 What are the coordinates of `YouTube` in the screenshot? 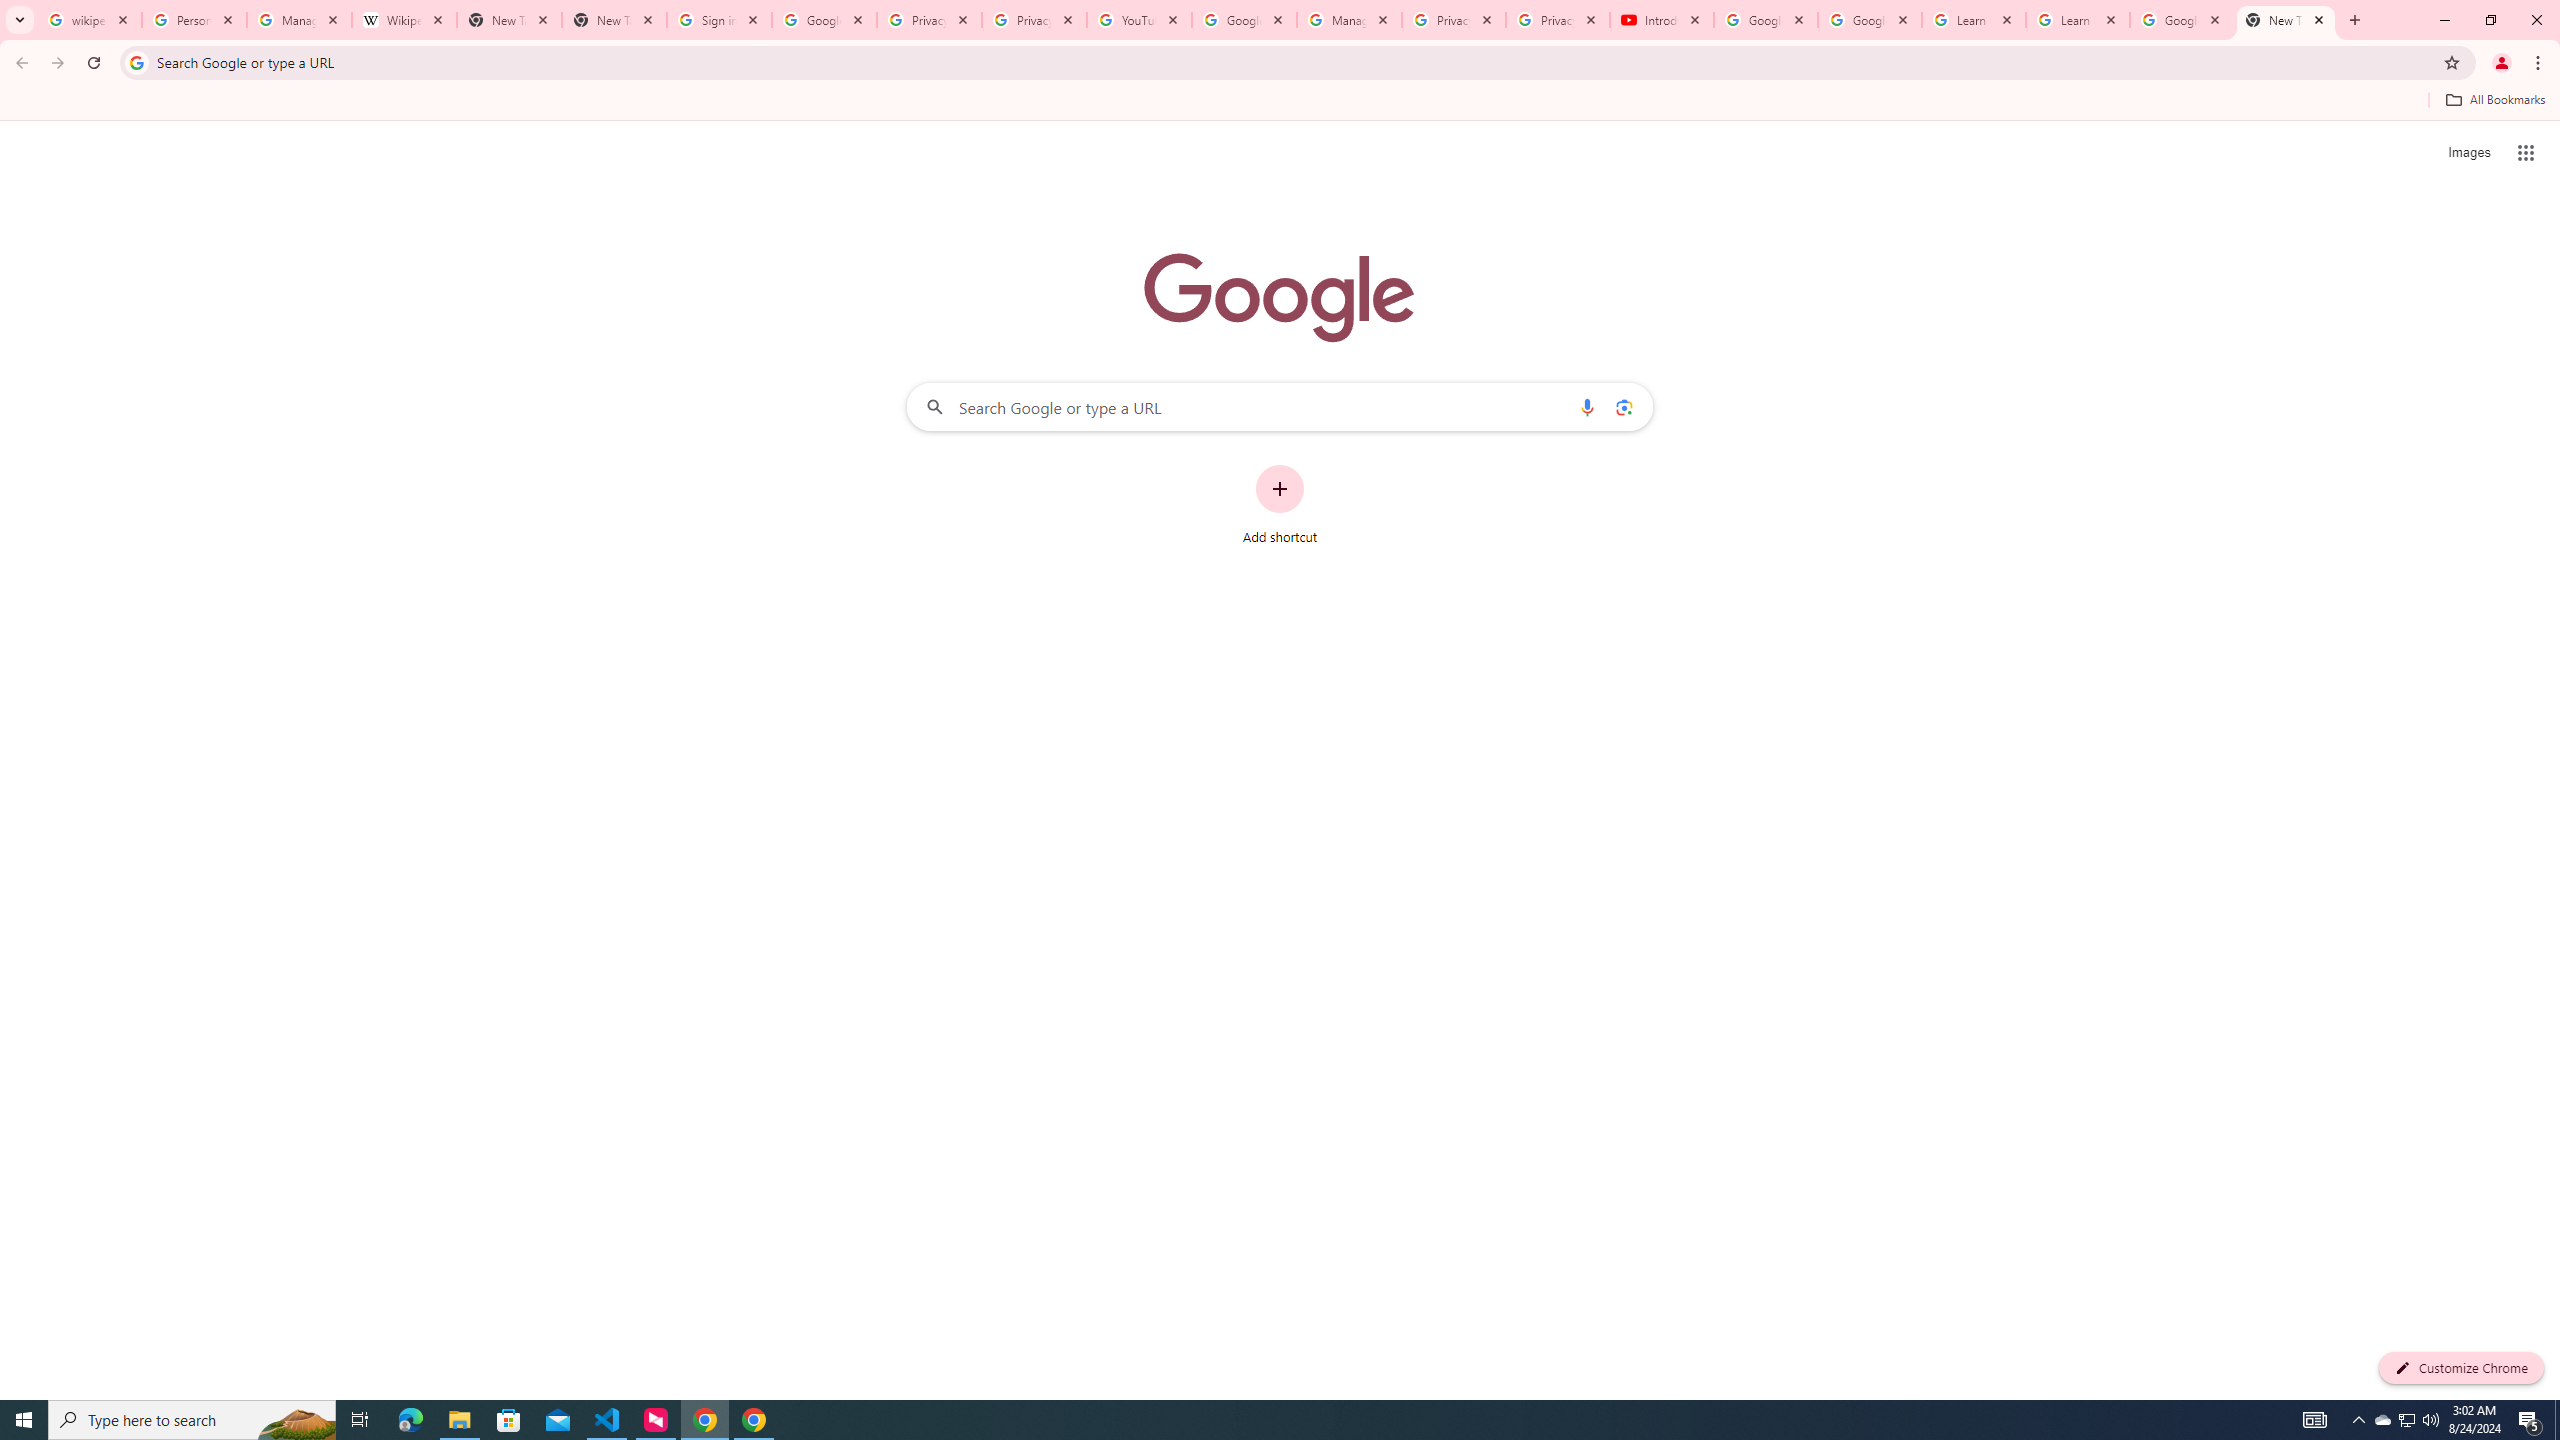 It's located at (1138, 20).